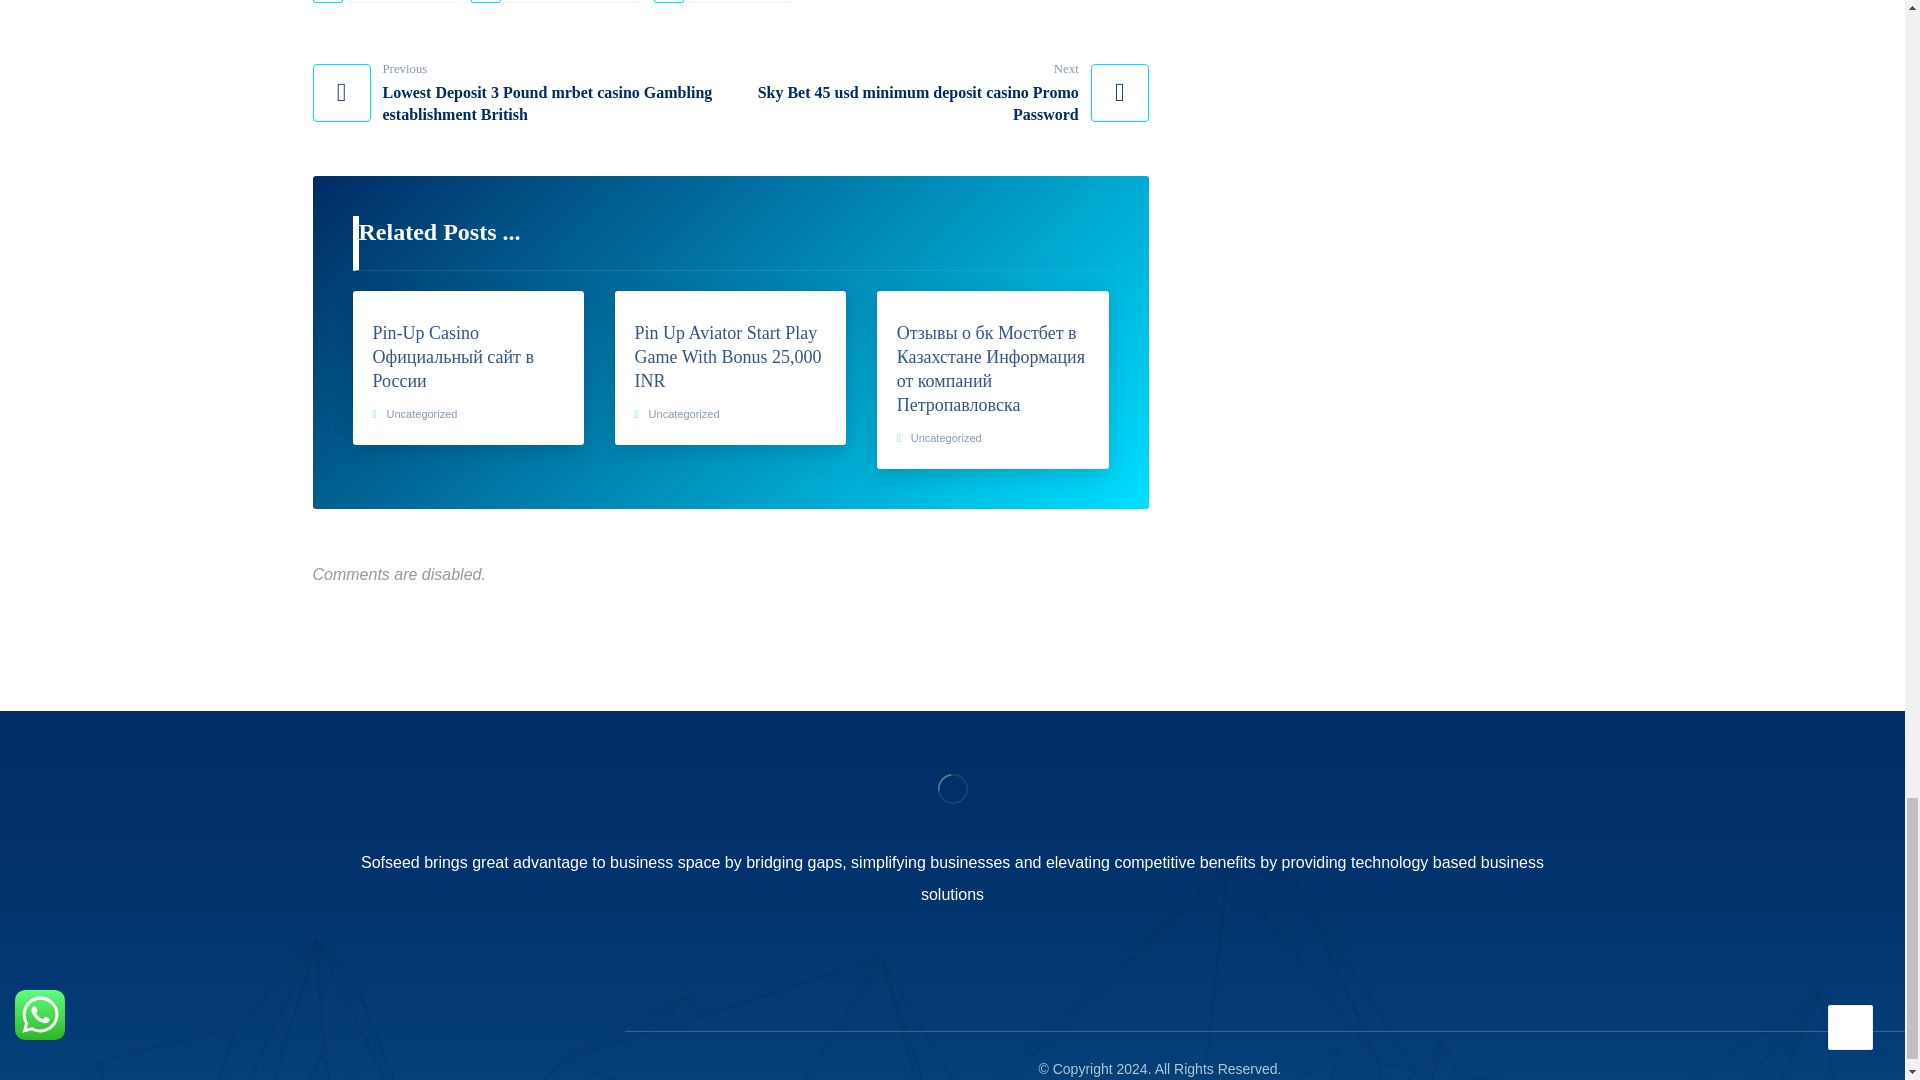  What do you see at coordinates (422, 414) in the screenshot?
I see `Uncategorized` at bounding box center [422, 414].